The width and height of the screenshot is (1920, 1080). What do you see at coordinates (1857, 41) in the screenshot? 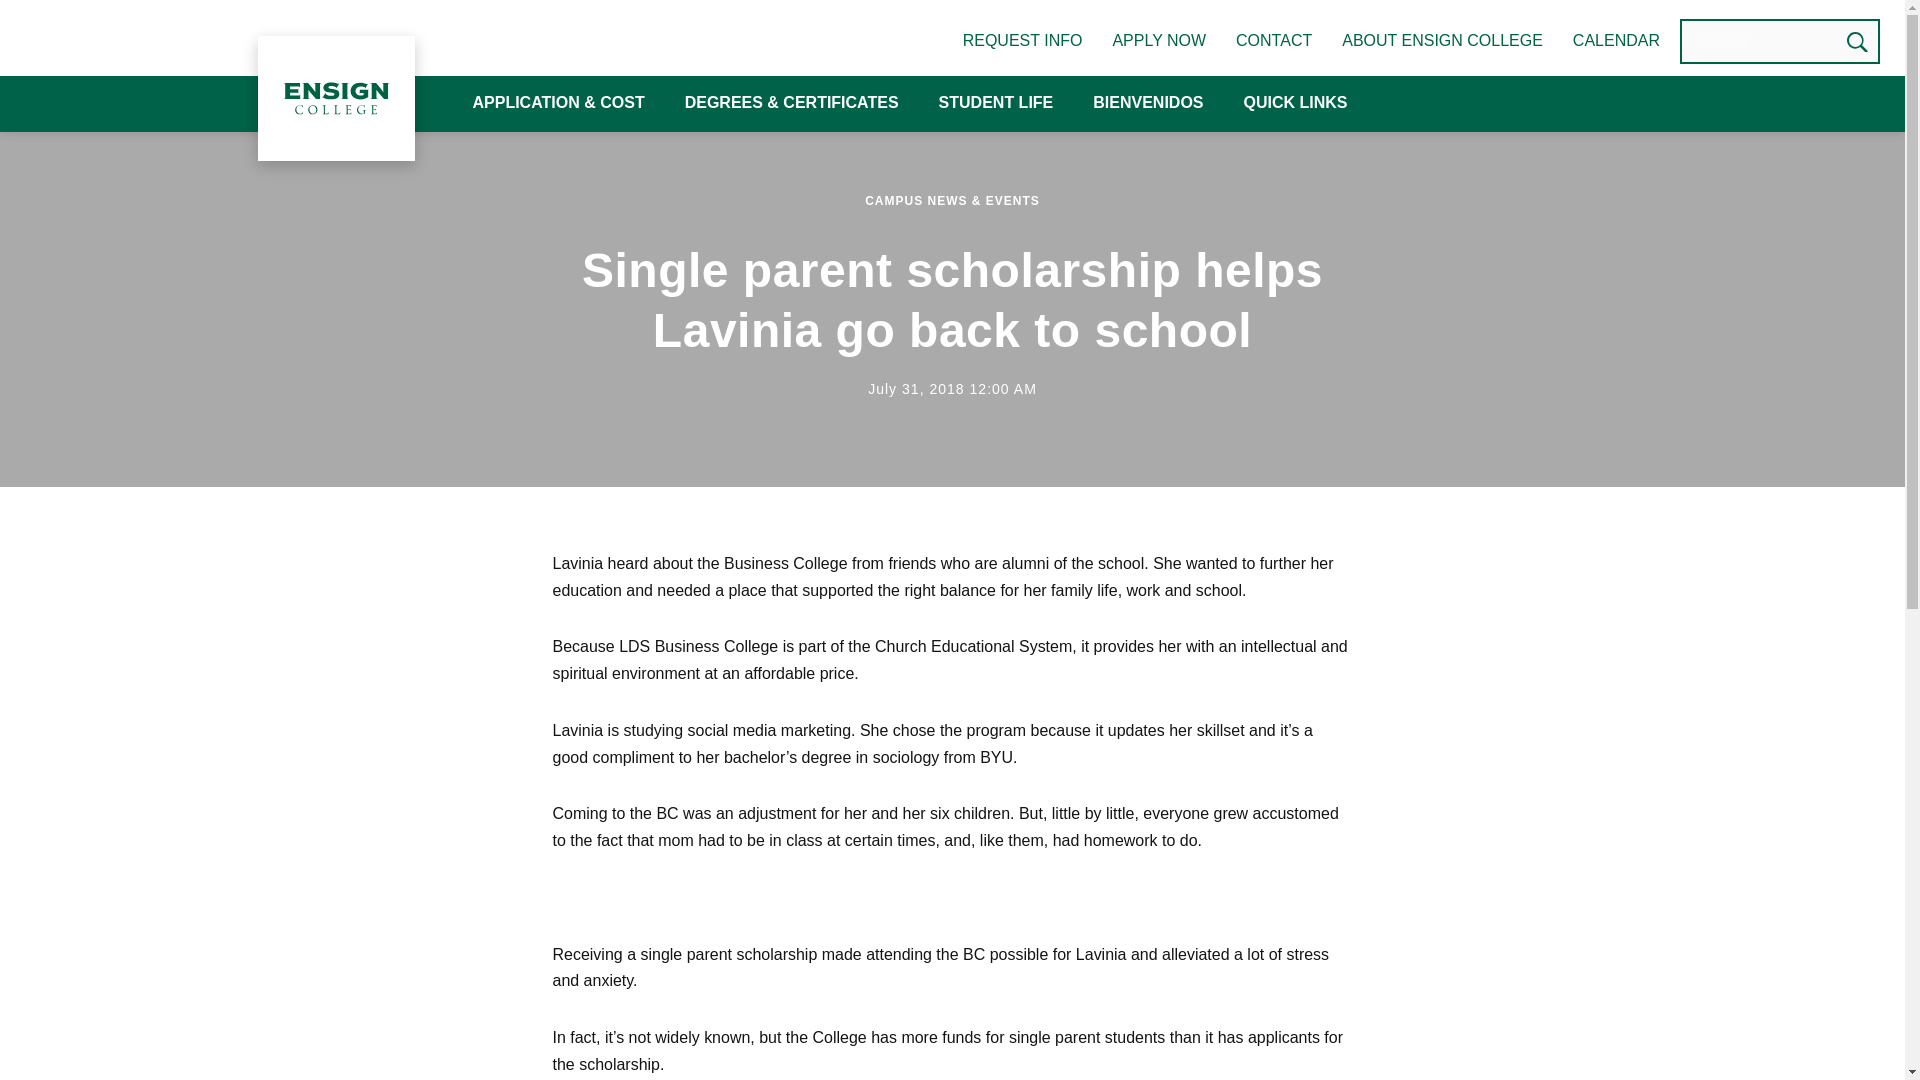
I see `Search` at bounding box center [1857, 41].